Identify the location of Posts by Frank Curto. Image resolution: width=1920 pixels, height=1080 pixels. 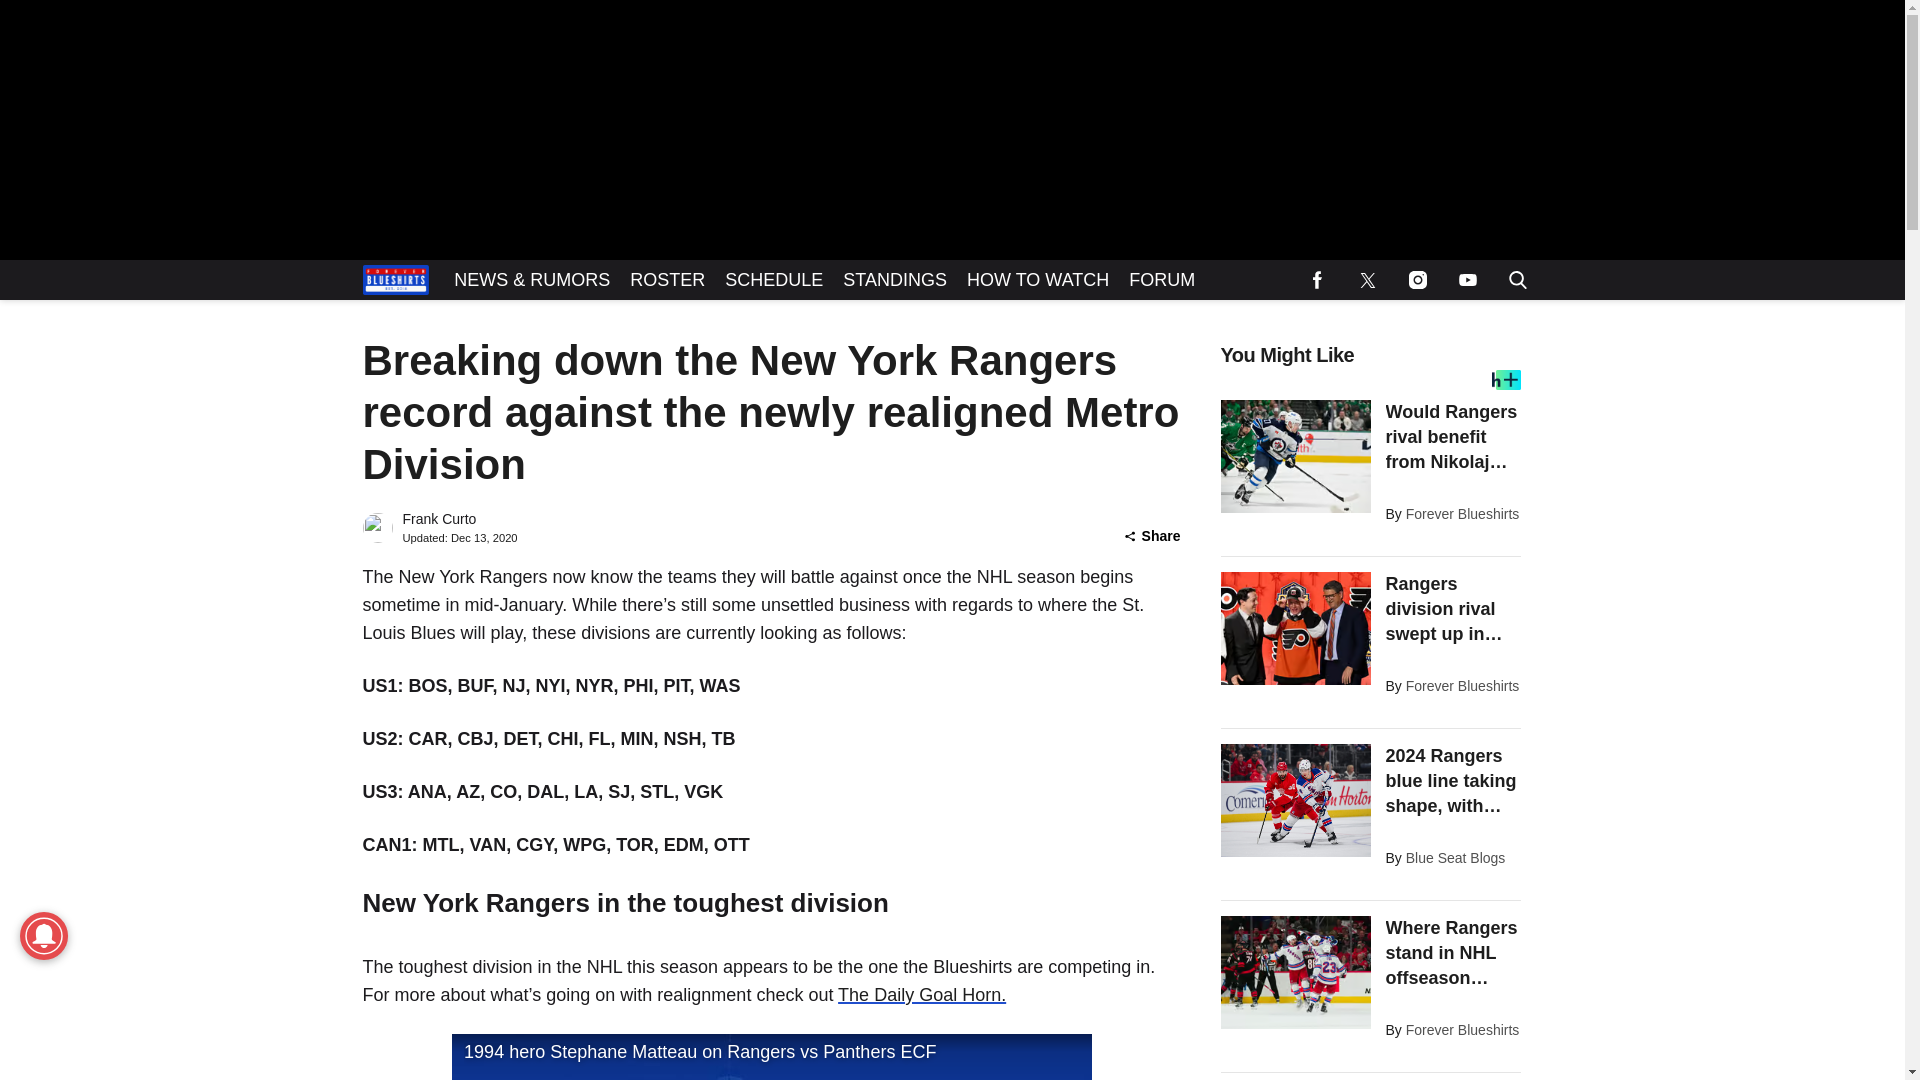
(438, 519).